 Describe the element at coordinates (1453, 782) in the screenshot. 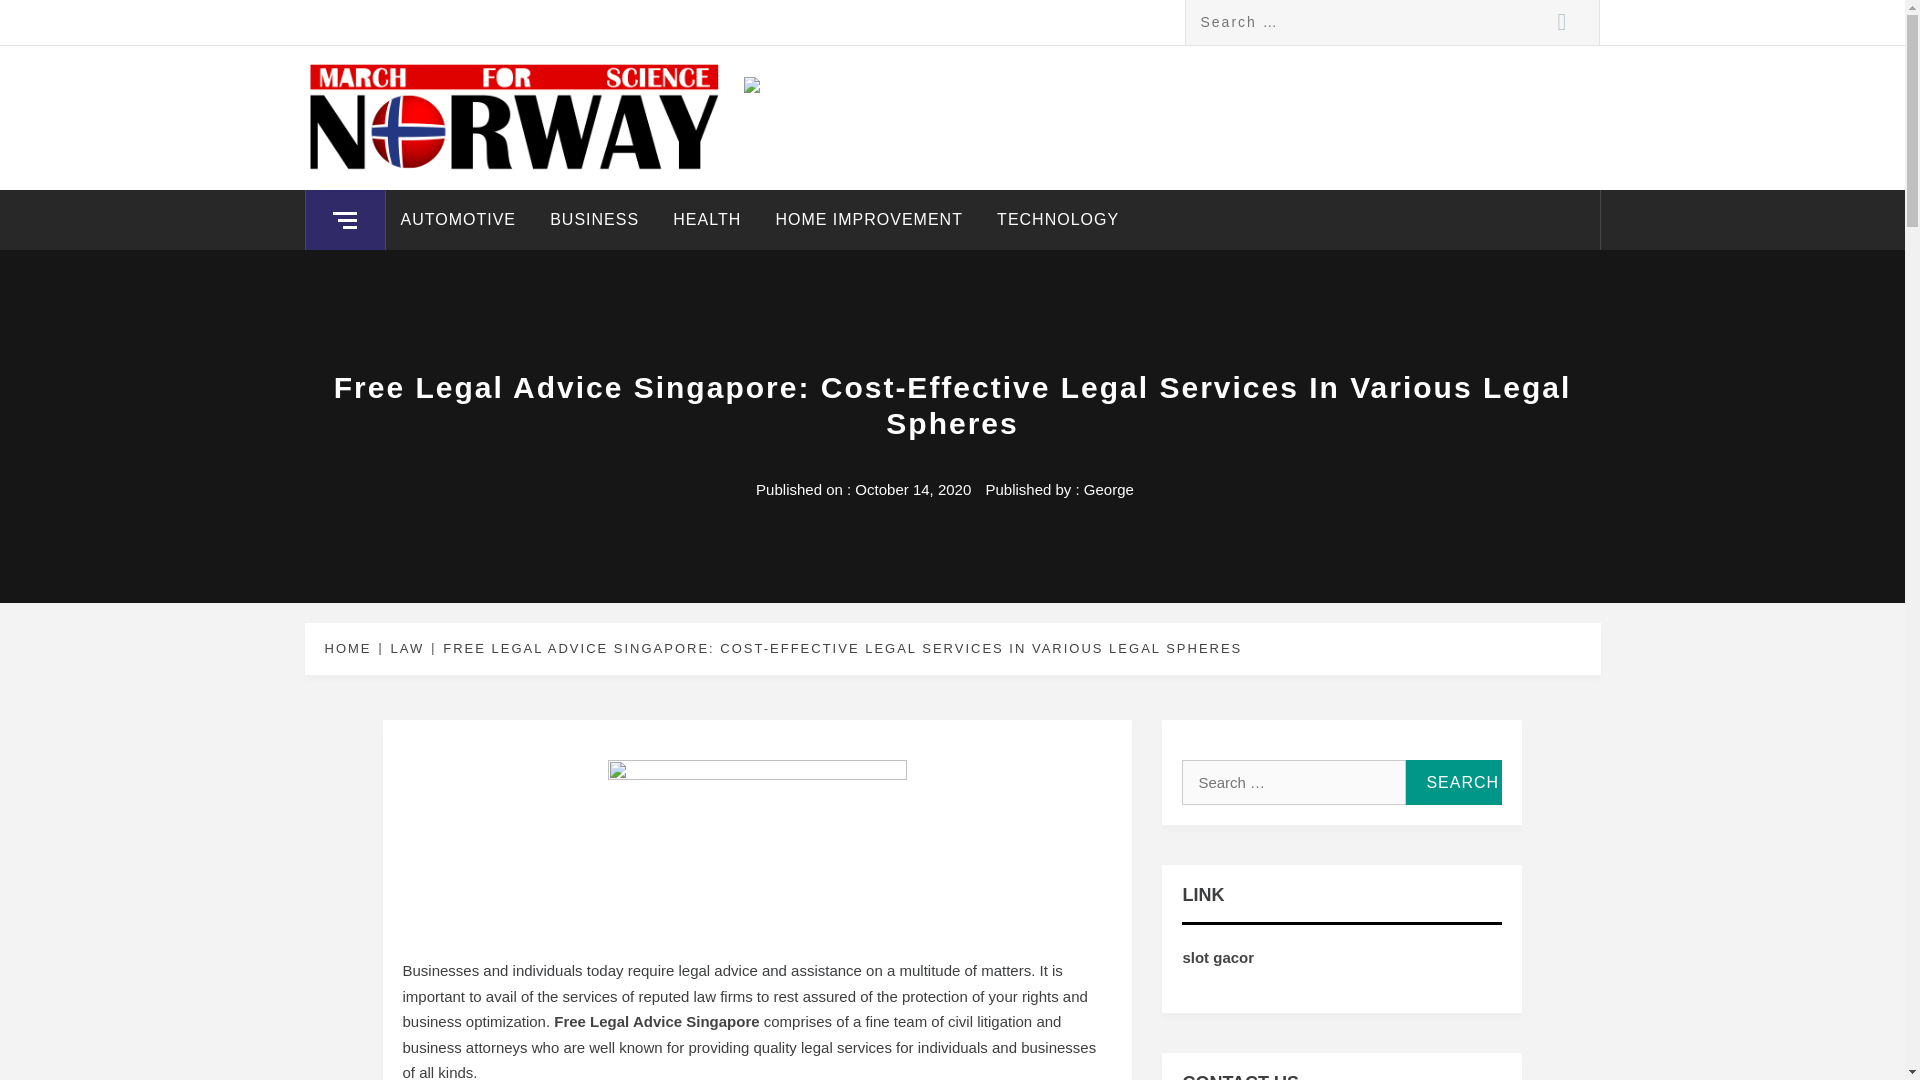

I see `Search` at that location.